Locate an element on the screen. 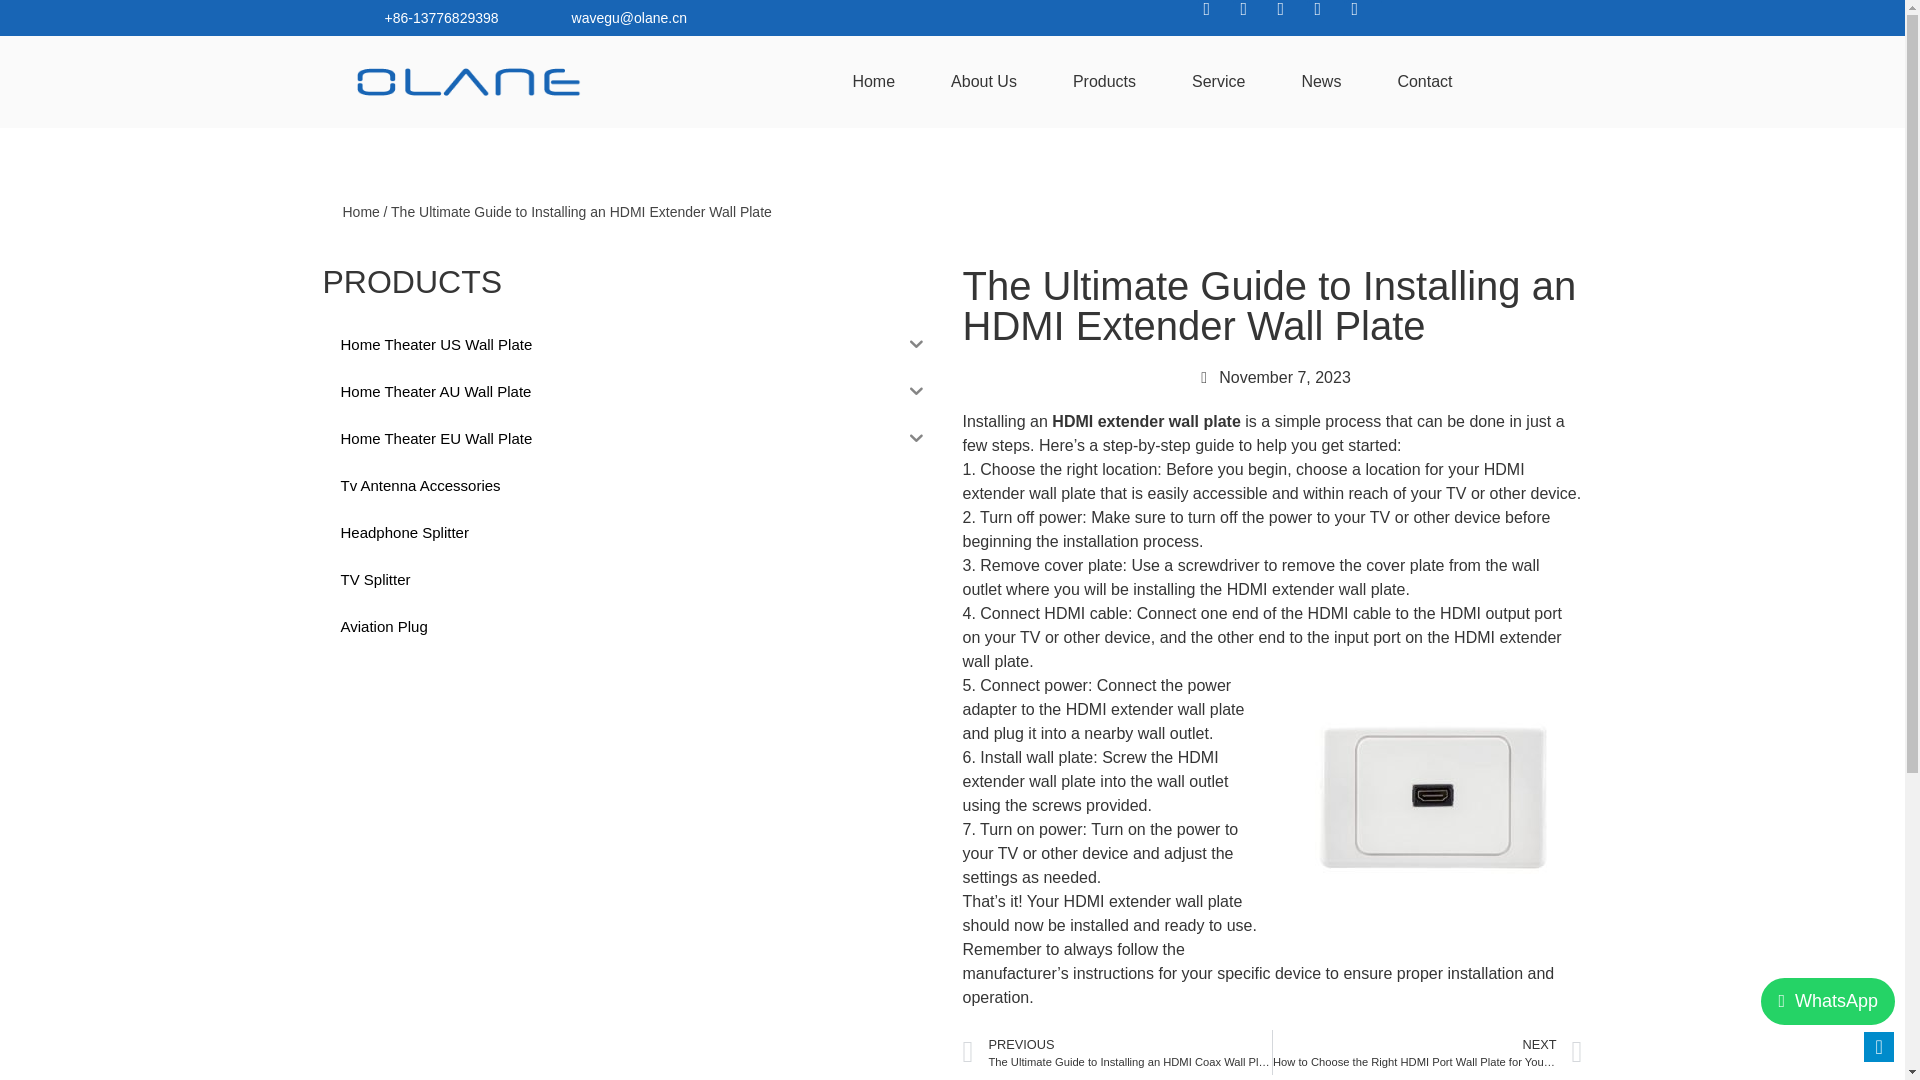  News is located at coordinates (1320, 82).